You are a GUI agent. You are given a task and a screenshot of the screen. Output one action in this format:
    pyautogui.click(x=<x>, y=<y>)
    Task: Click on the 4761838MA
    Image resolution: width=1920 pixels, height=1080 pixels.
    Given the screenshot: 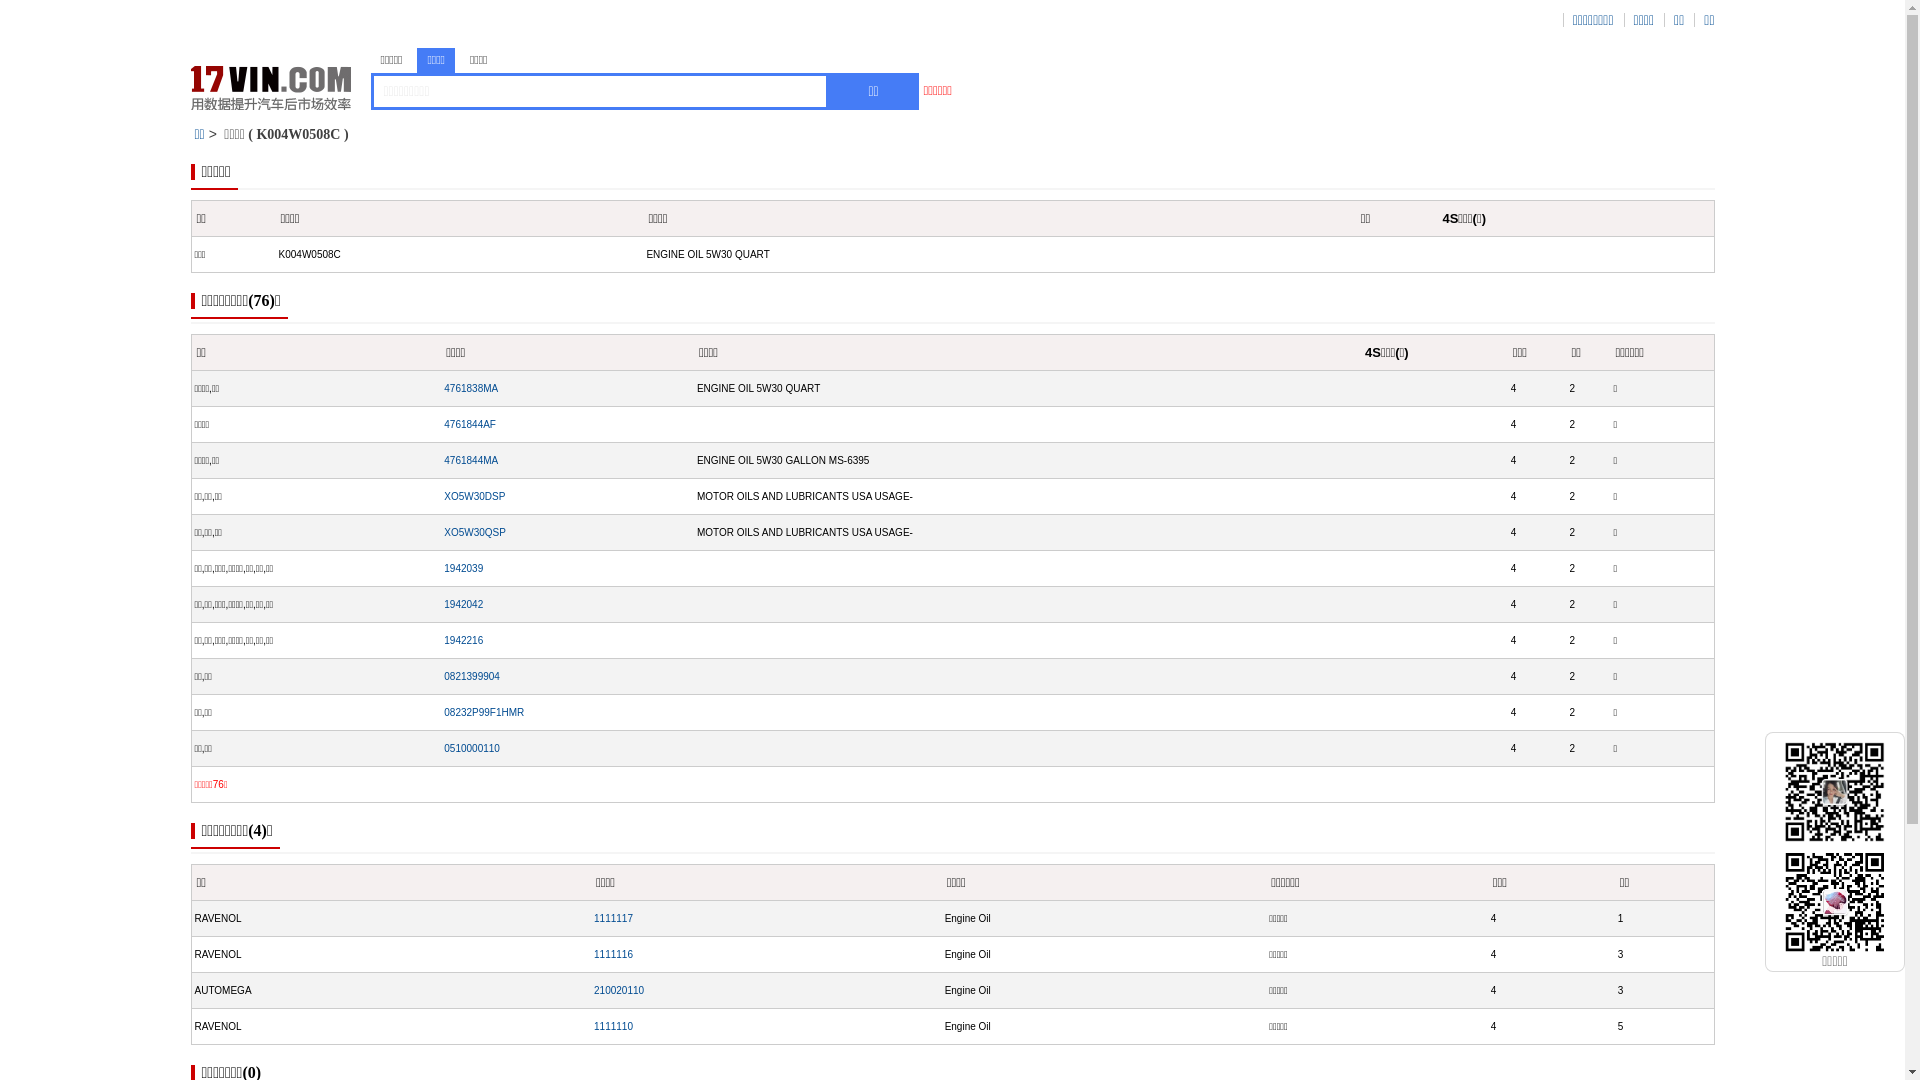 What is the action you would take?
    pyautogui.click(x=471, y=388)
    